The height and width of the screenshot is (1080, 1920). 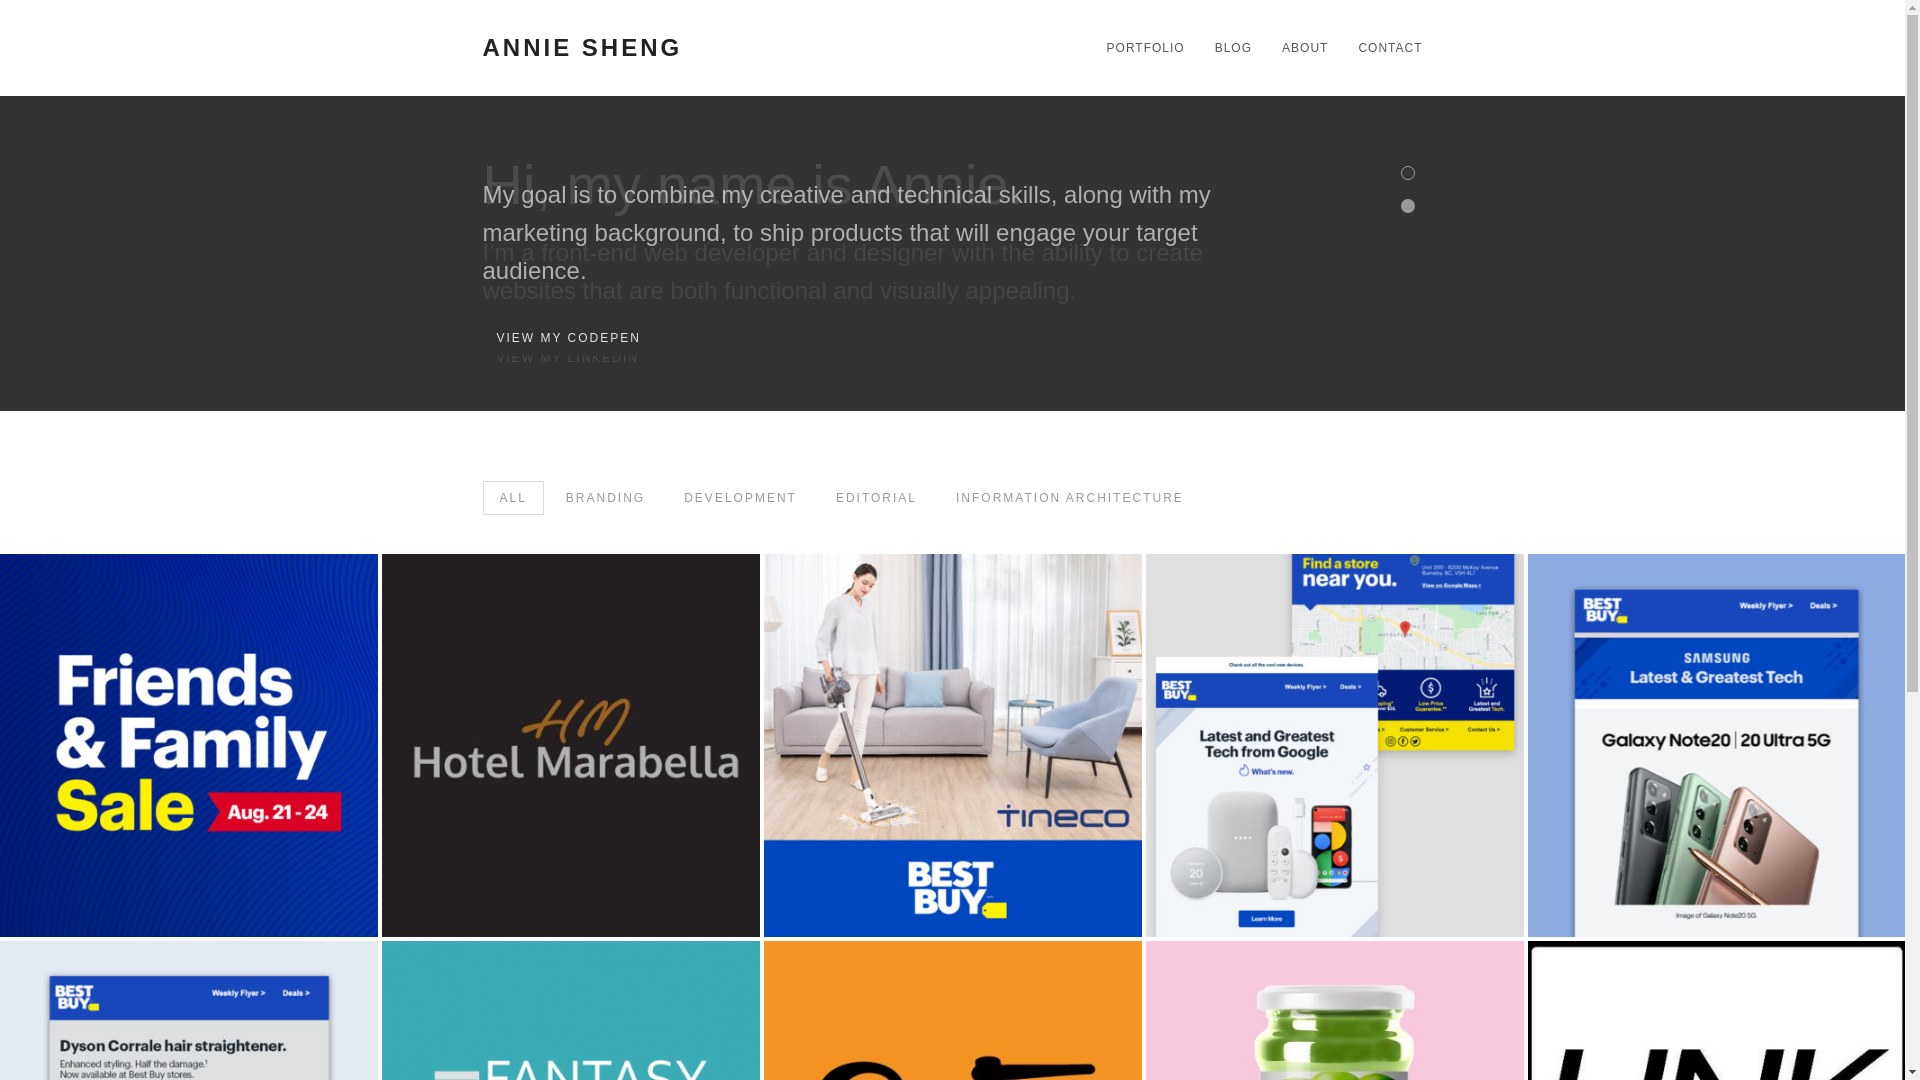 I want to click on BLOG, so click(x=1226, y=48).